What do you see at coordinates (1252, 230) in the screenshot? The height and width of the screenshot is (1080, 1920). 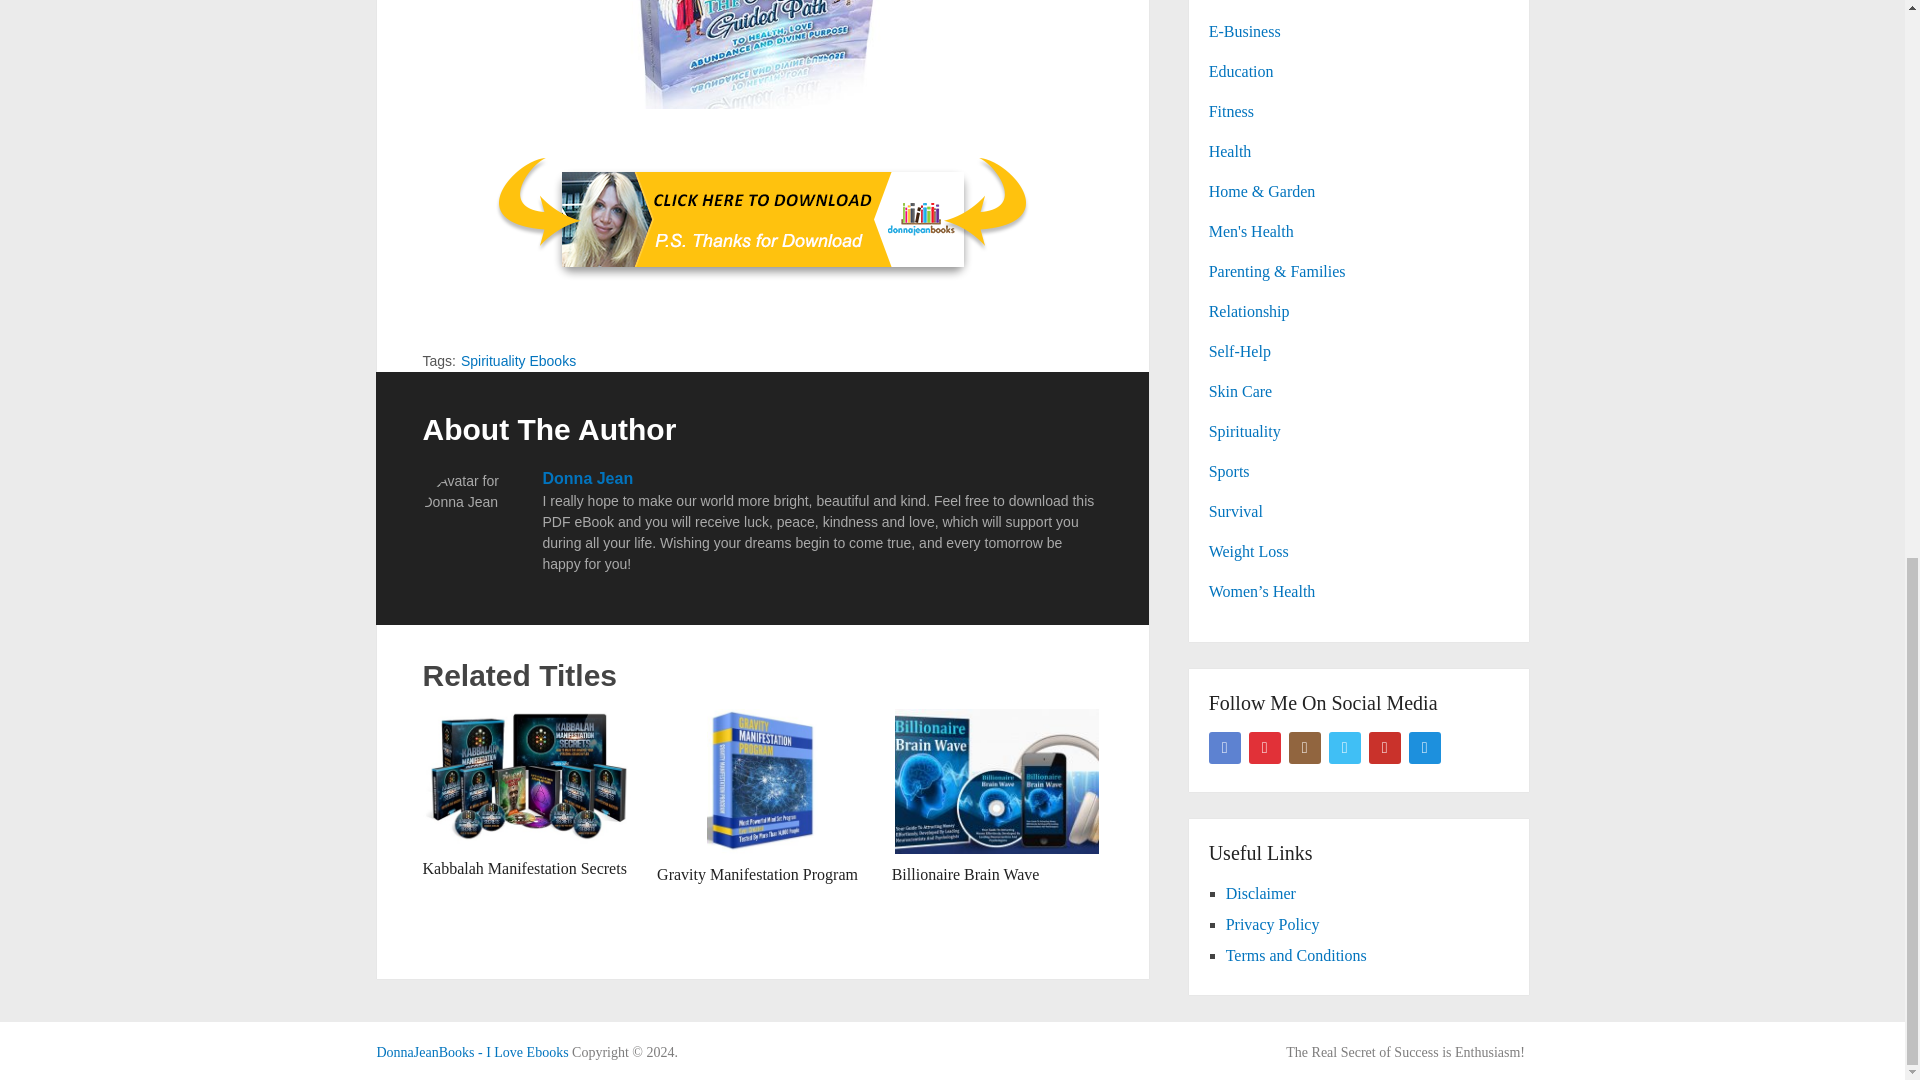 I see `Men's Health` at bounding box center [1252, 230].